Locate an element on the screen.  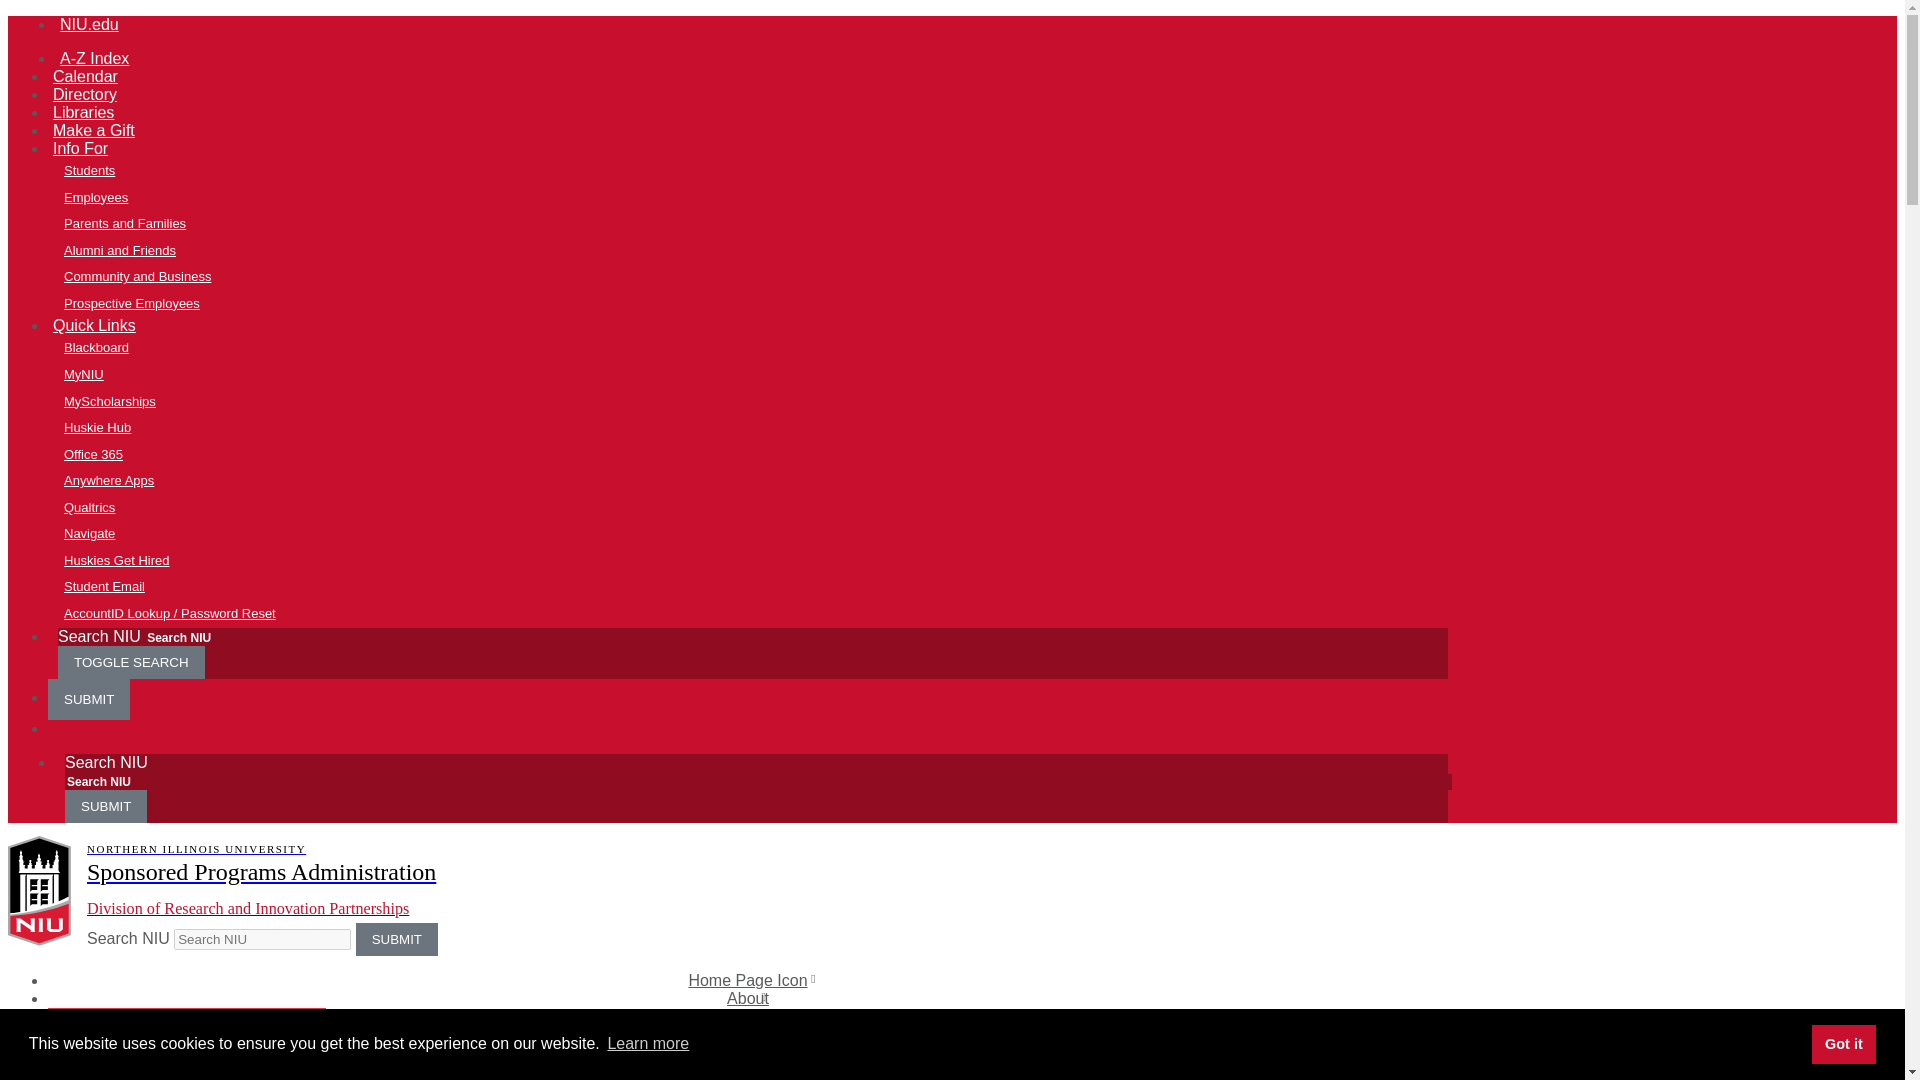
Libraries is located at coordinates (84, 112).